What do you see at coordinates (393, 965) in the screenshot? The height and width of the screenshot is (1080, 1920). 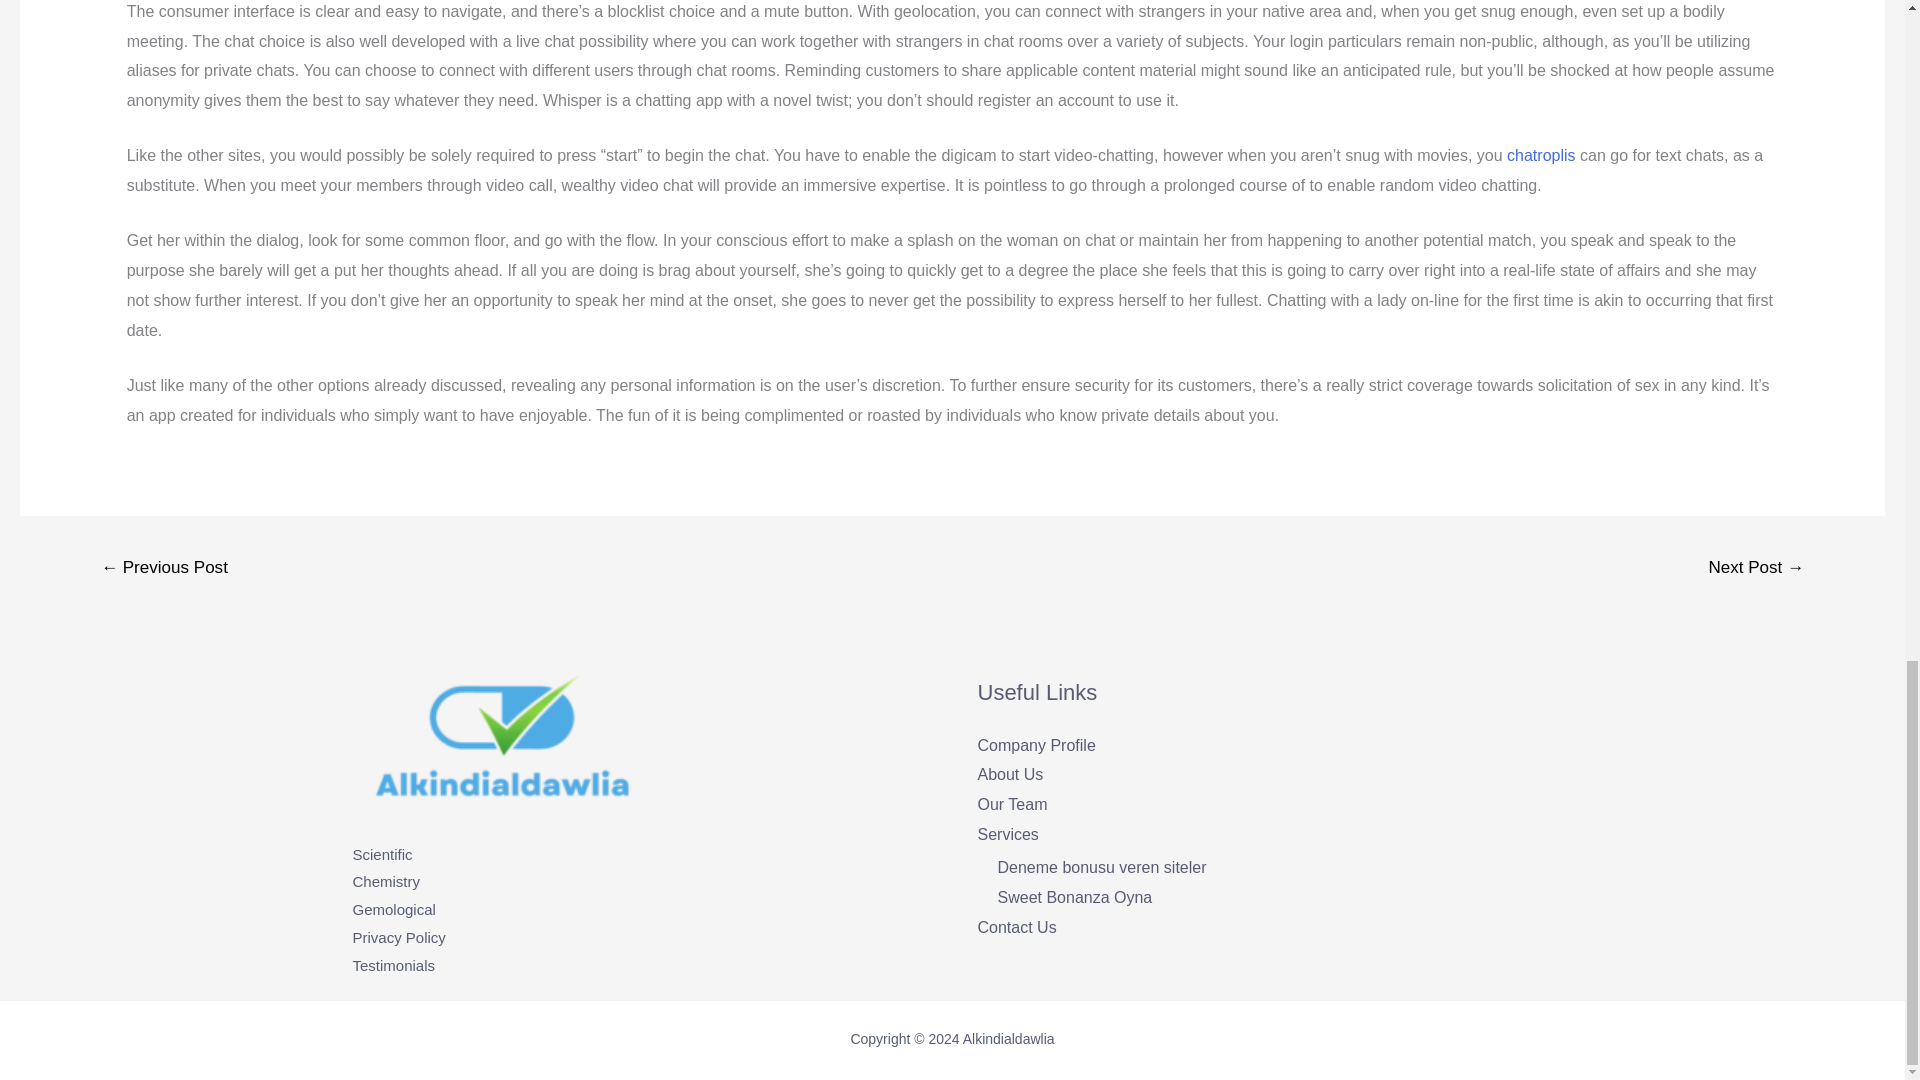 I see `Testimonials` at bounding box center [393, 965].